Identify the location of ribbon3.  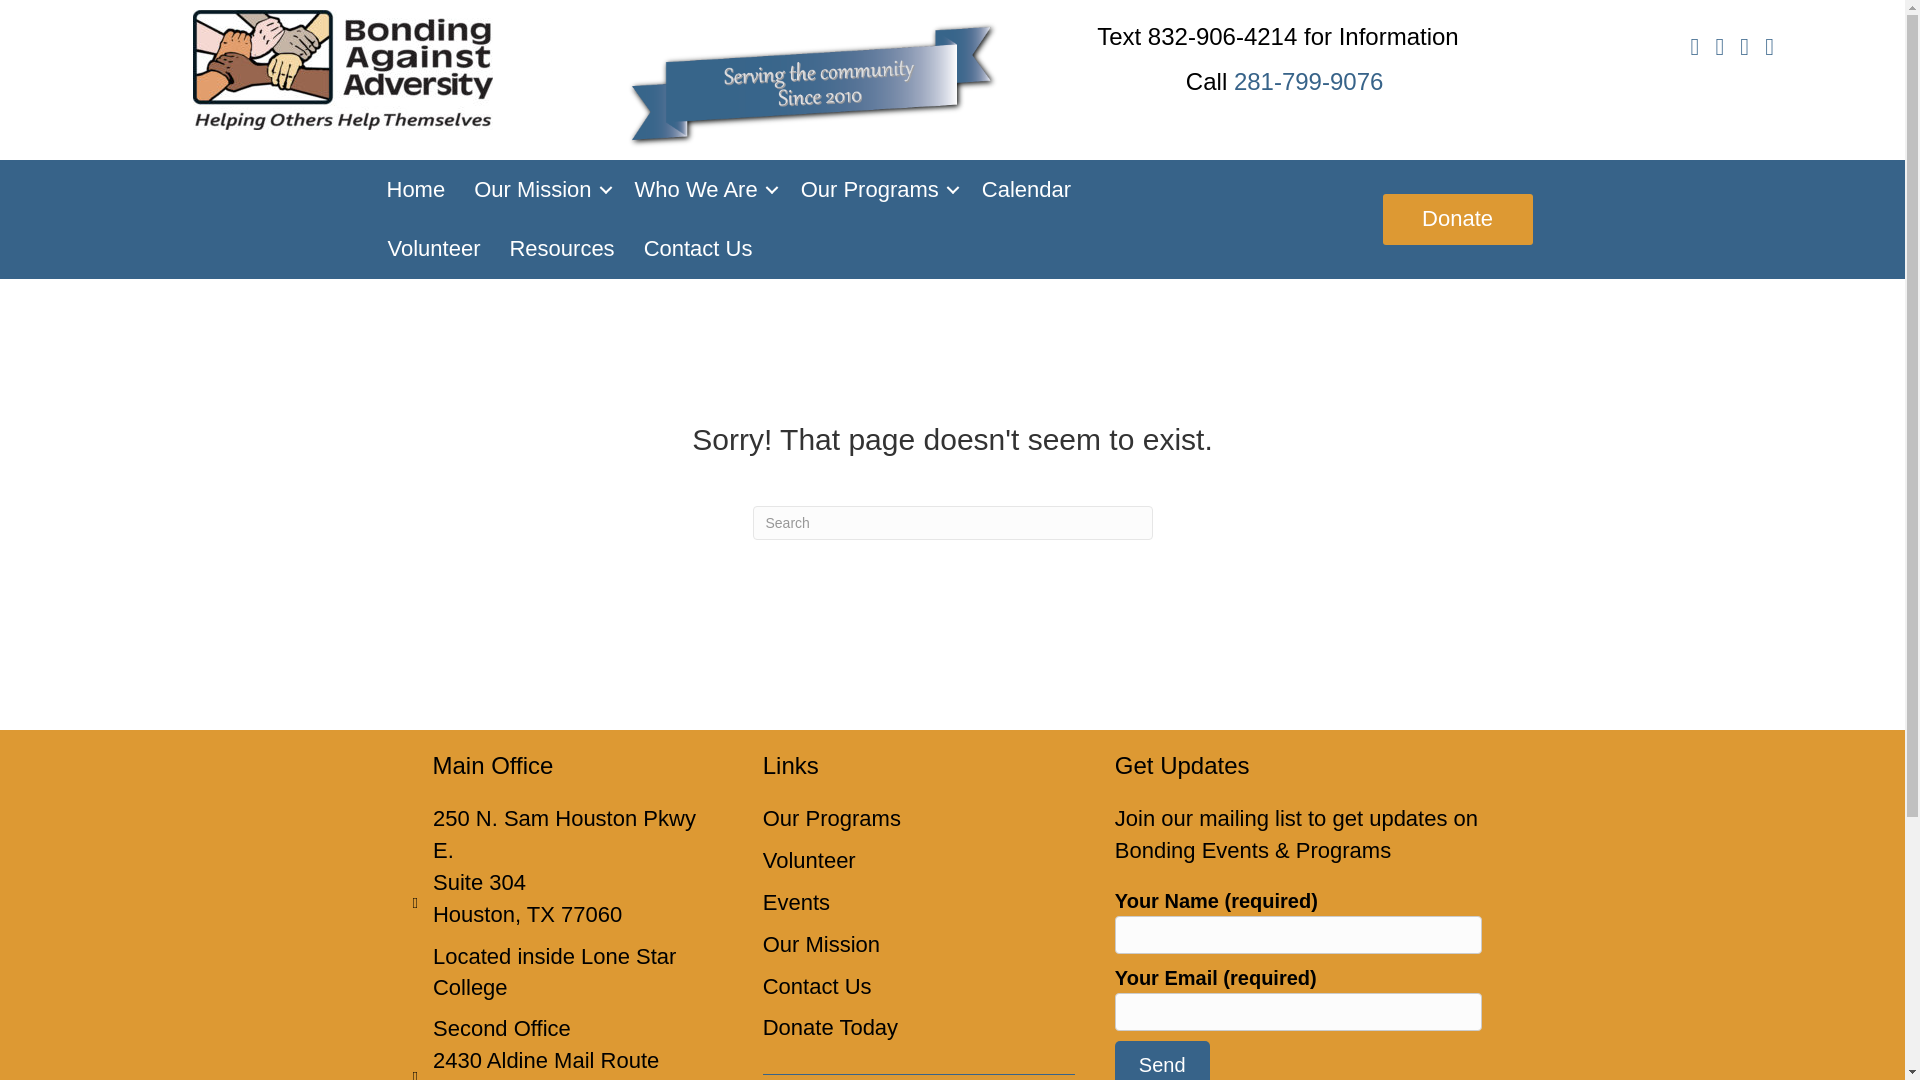
(812, 85).